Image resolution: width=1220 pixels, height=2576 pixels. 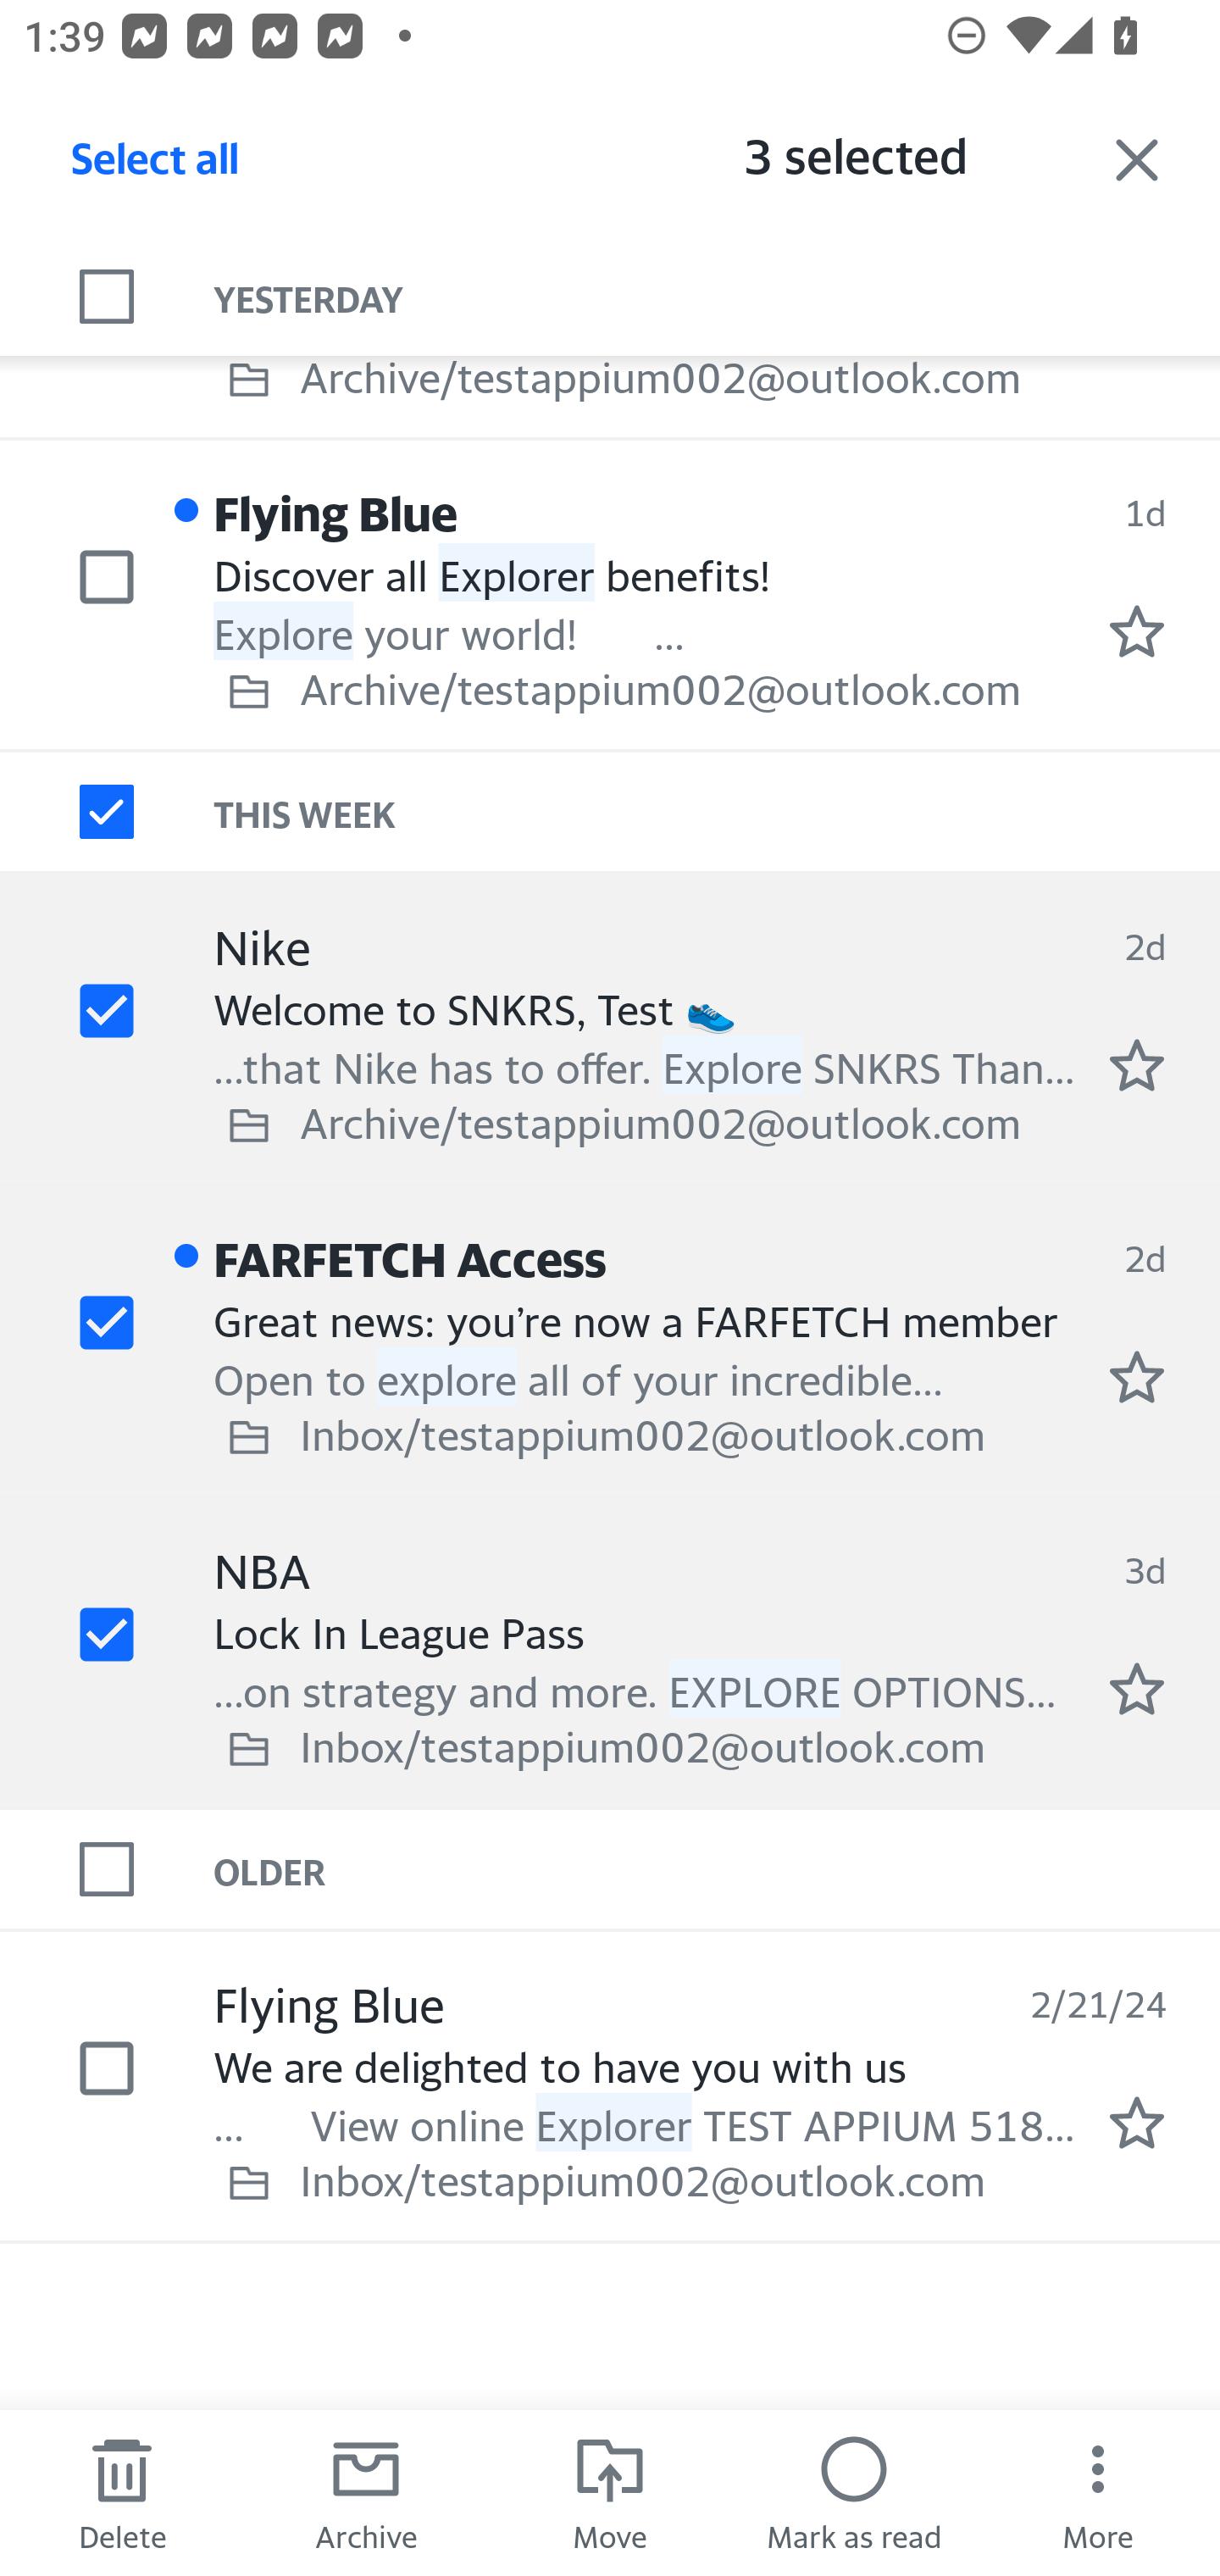 What do you see at coordinates (610, 2493) in the screenshot?
I see `Move` at bounding box center [610, 2493].